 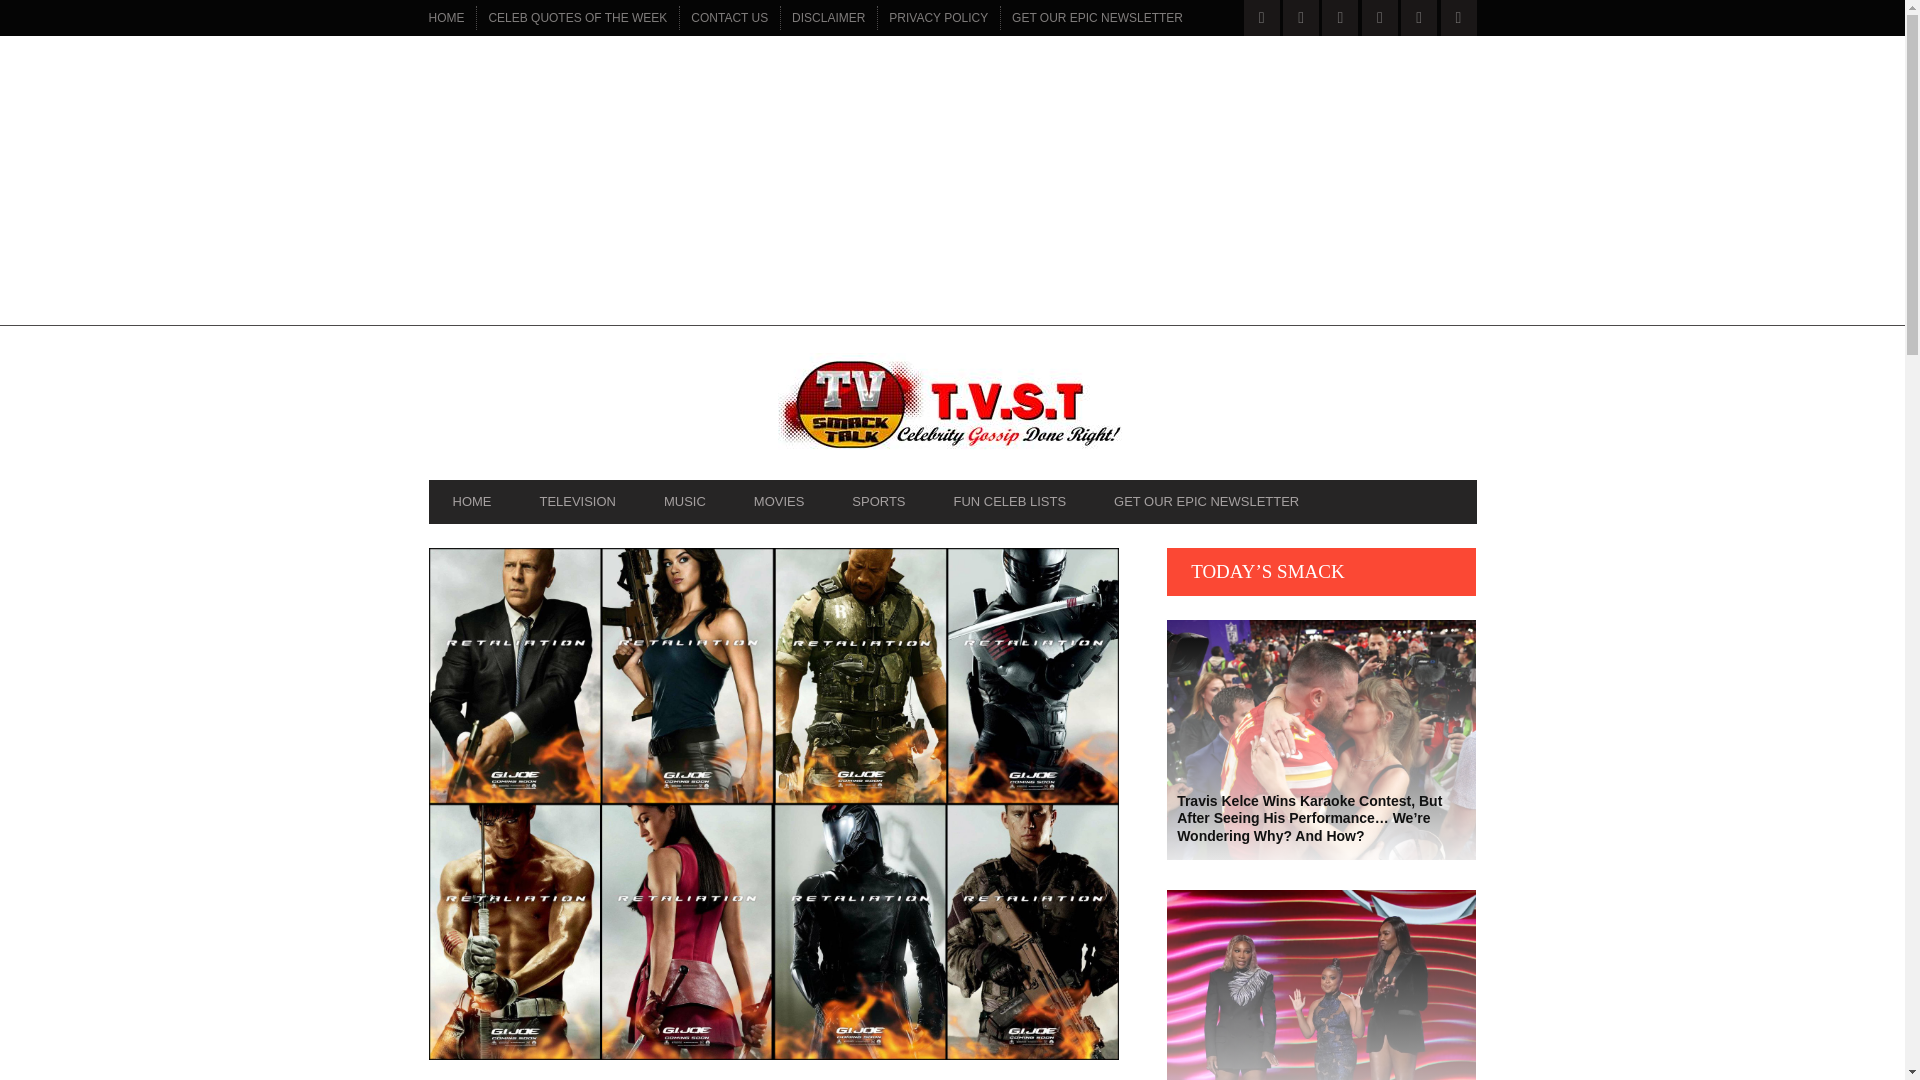 I want to click on TELEVISION, so click(x=576, y=501).